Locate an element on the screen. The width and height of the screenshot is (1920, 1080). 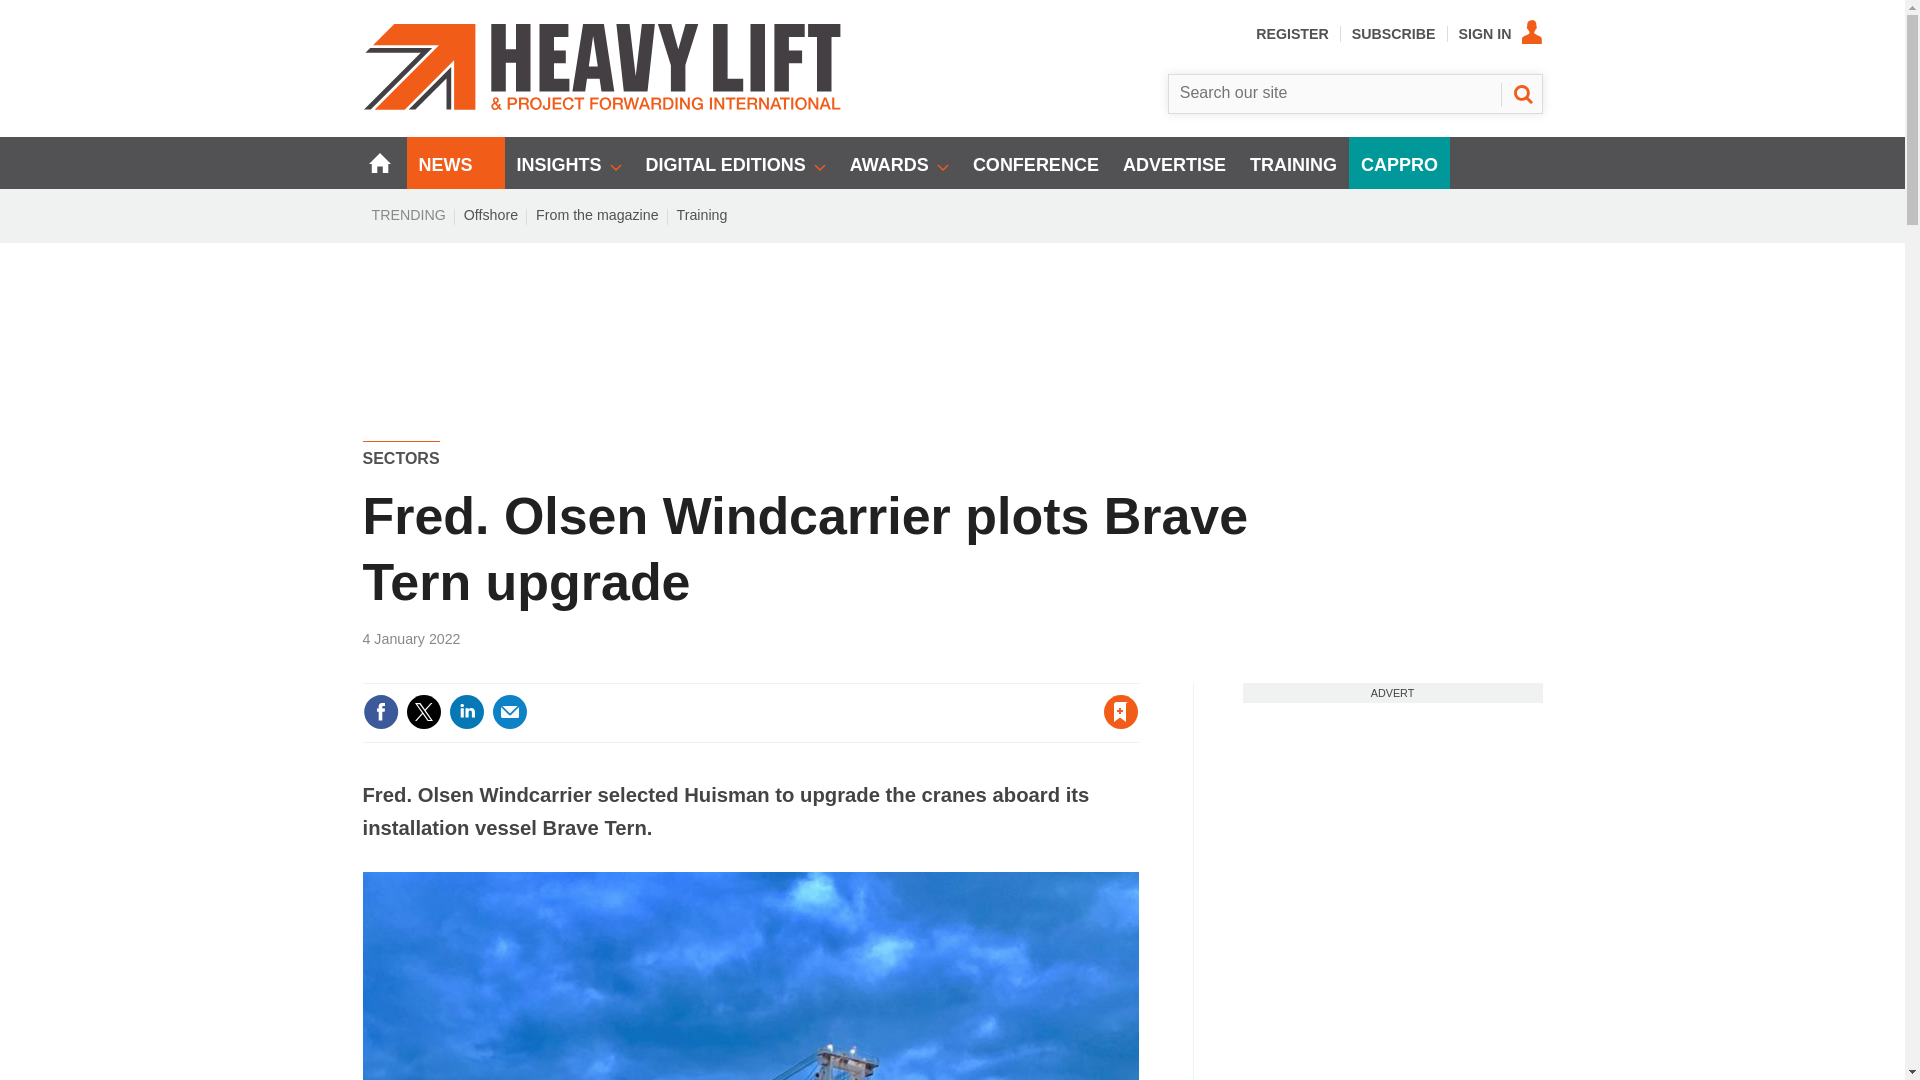
Email this article is located at coordinates (510, 712).